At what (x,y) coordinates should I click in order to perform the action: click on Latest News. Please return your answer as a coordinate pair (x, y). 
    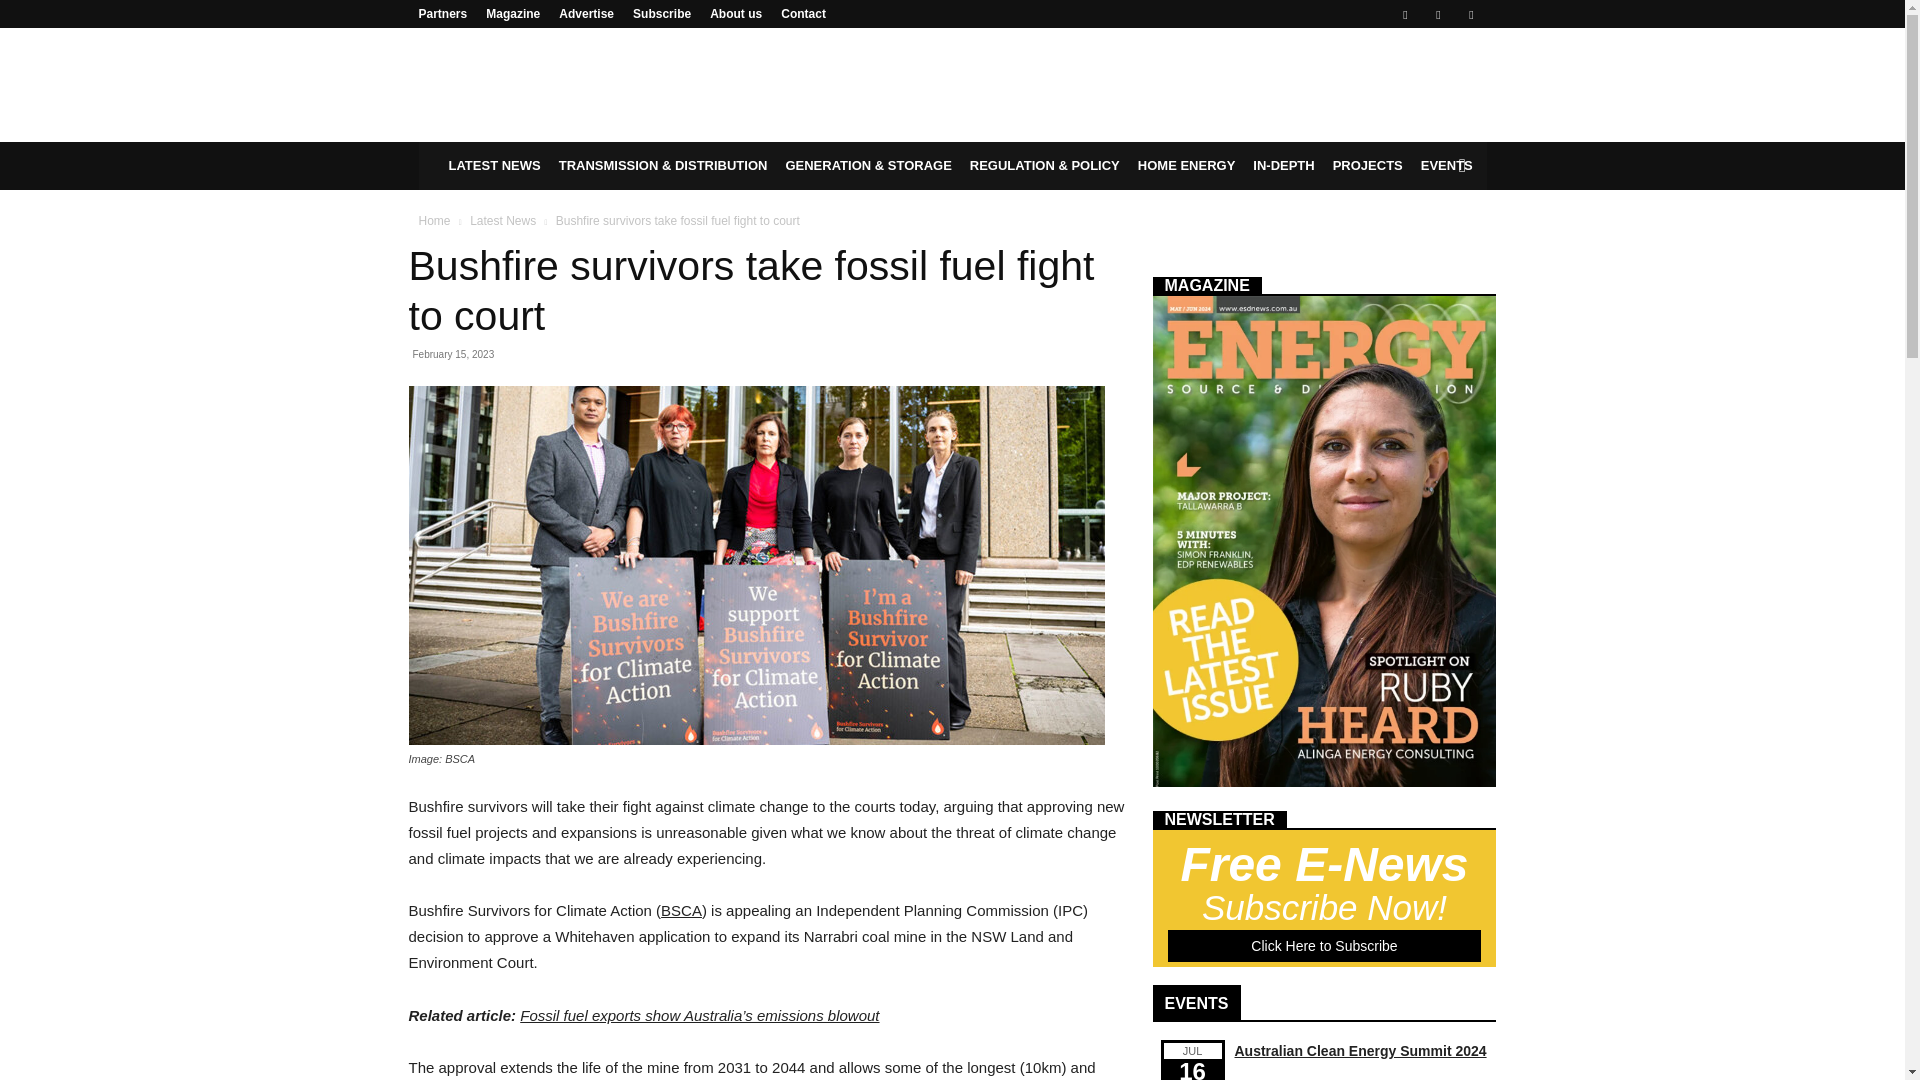
    Looking at the image, I should click on (502, 220).